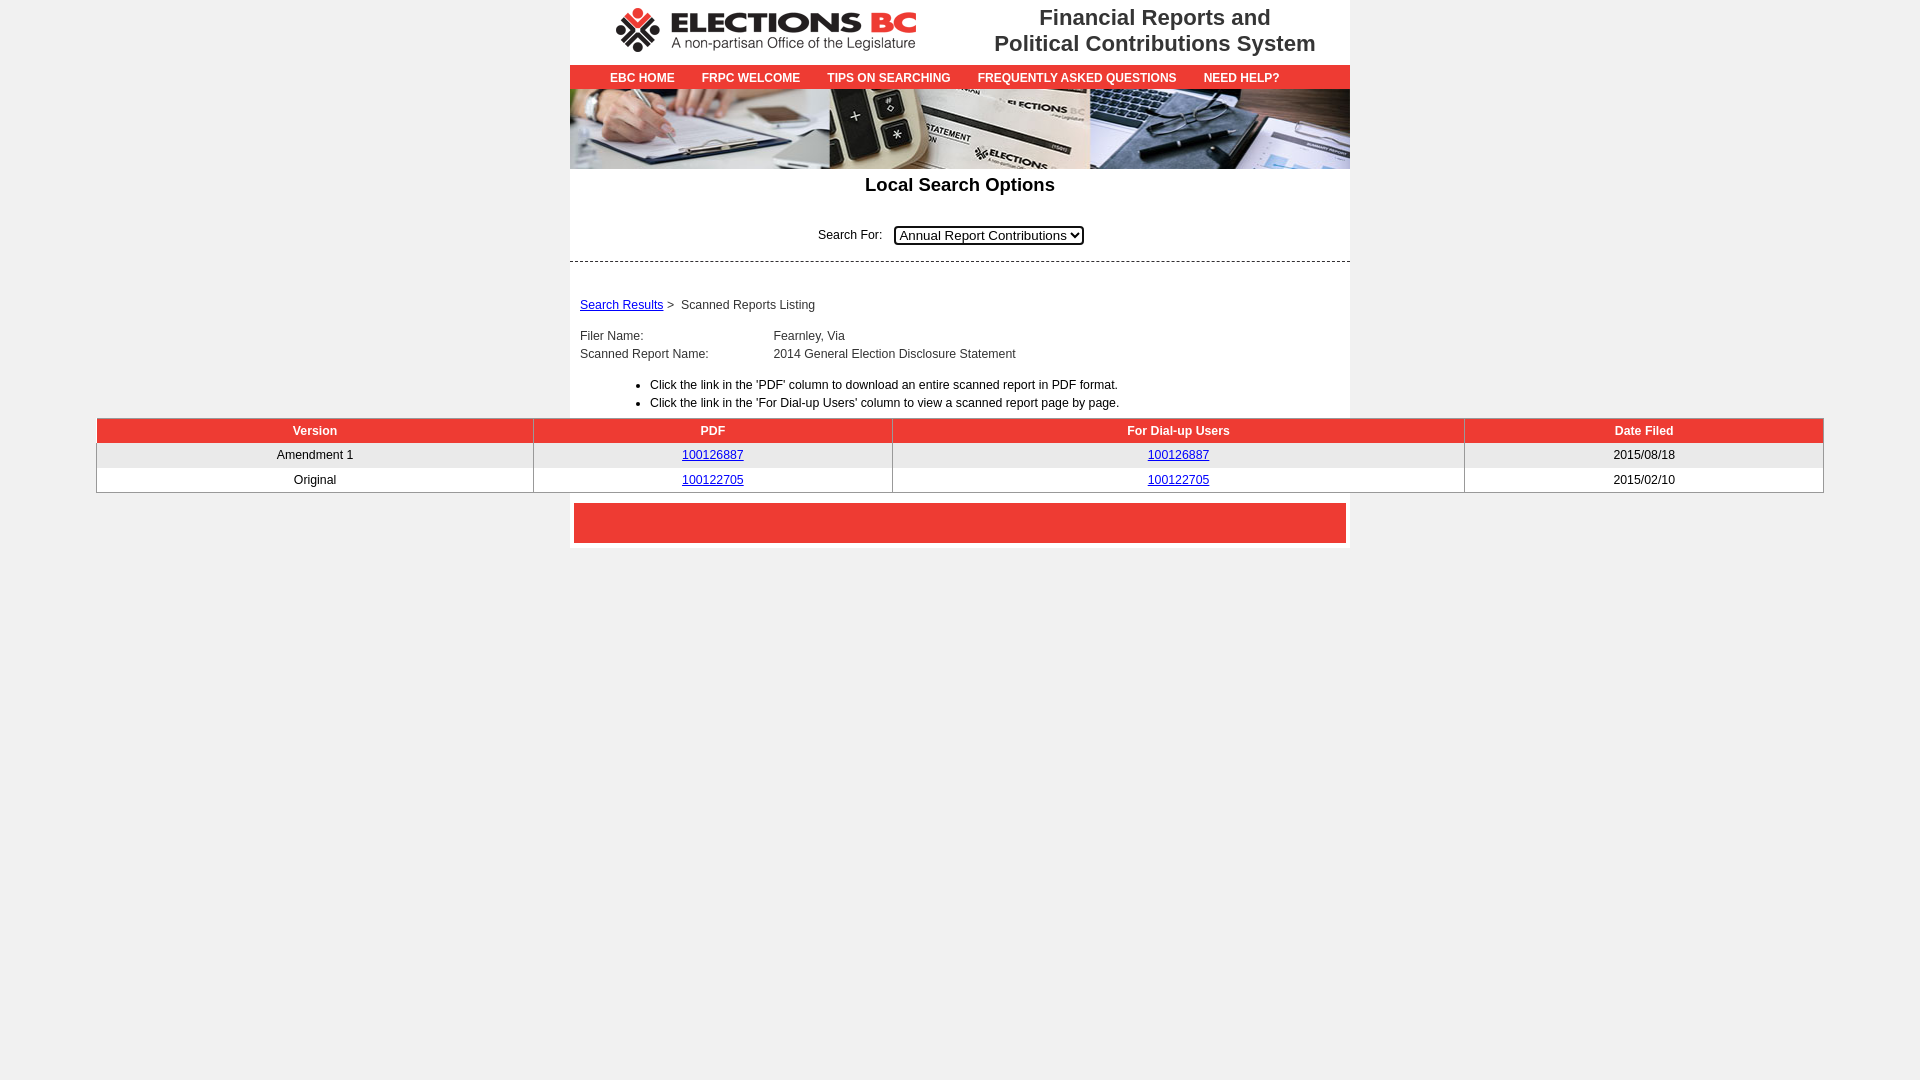 This screenshot has width=1920, height=1080. Describe the element at coordinates (1179, 455) in the screenshot. I see `100126887` at that location.